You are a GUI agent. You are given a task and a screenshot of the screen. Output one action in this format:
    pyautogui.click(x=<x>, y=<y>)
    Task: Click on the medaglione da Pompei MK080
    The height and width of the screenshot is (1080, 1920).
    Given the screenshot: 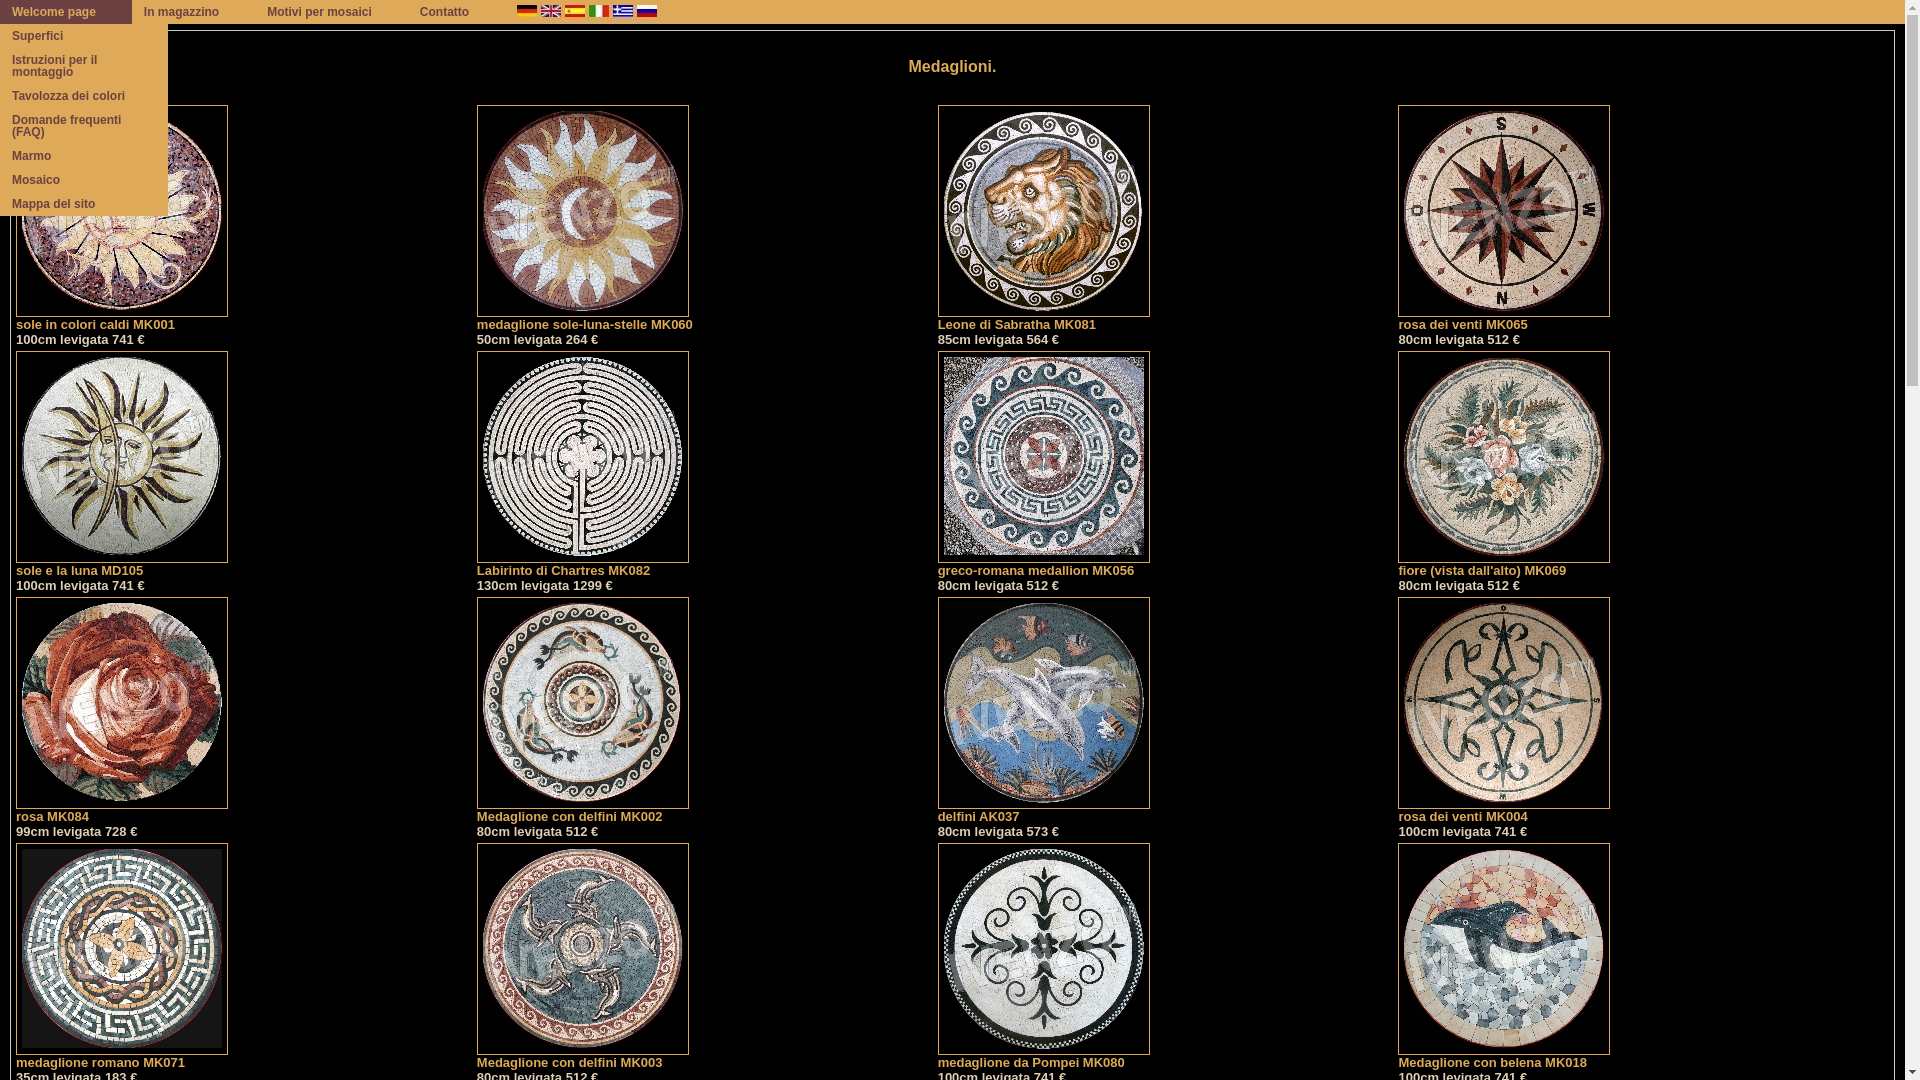 What is the action you would take?
    pyautogui.click(x=1044, y=1056)
    